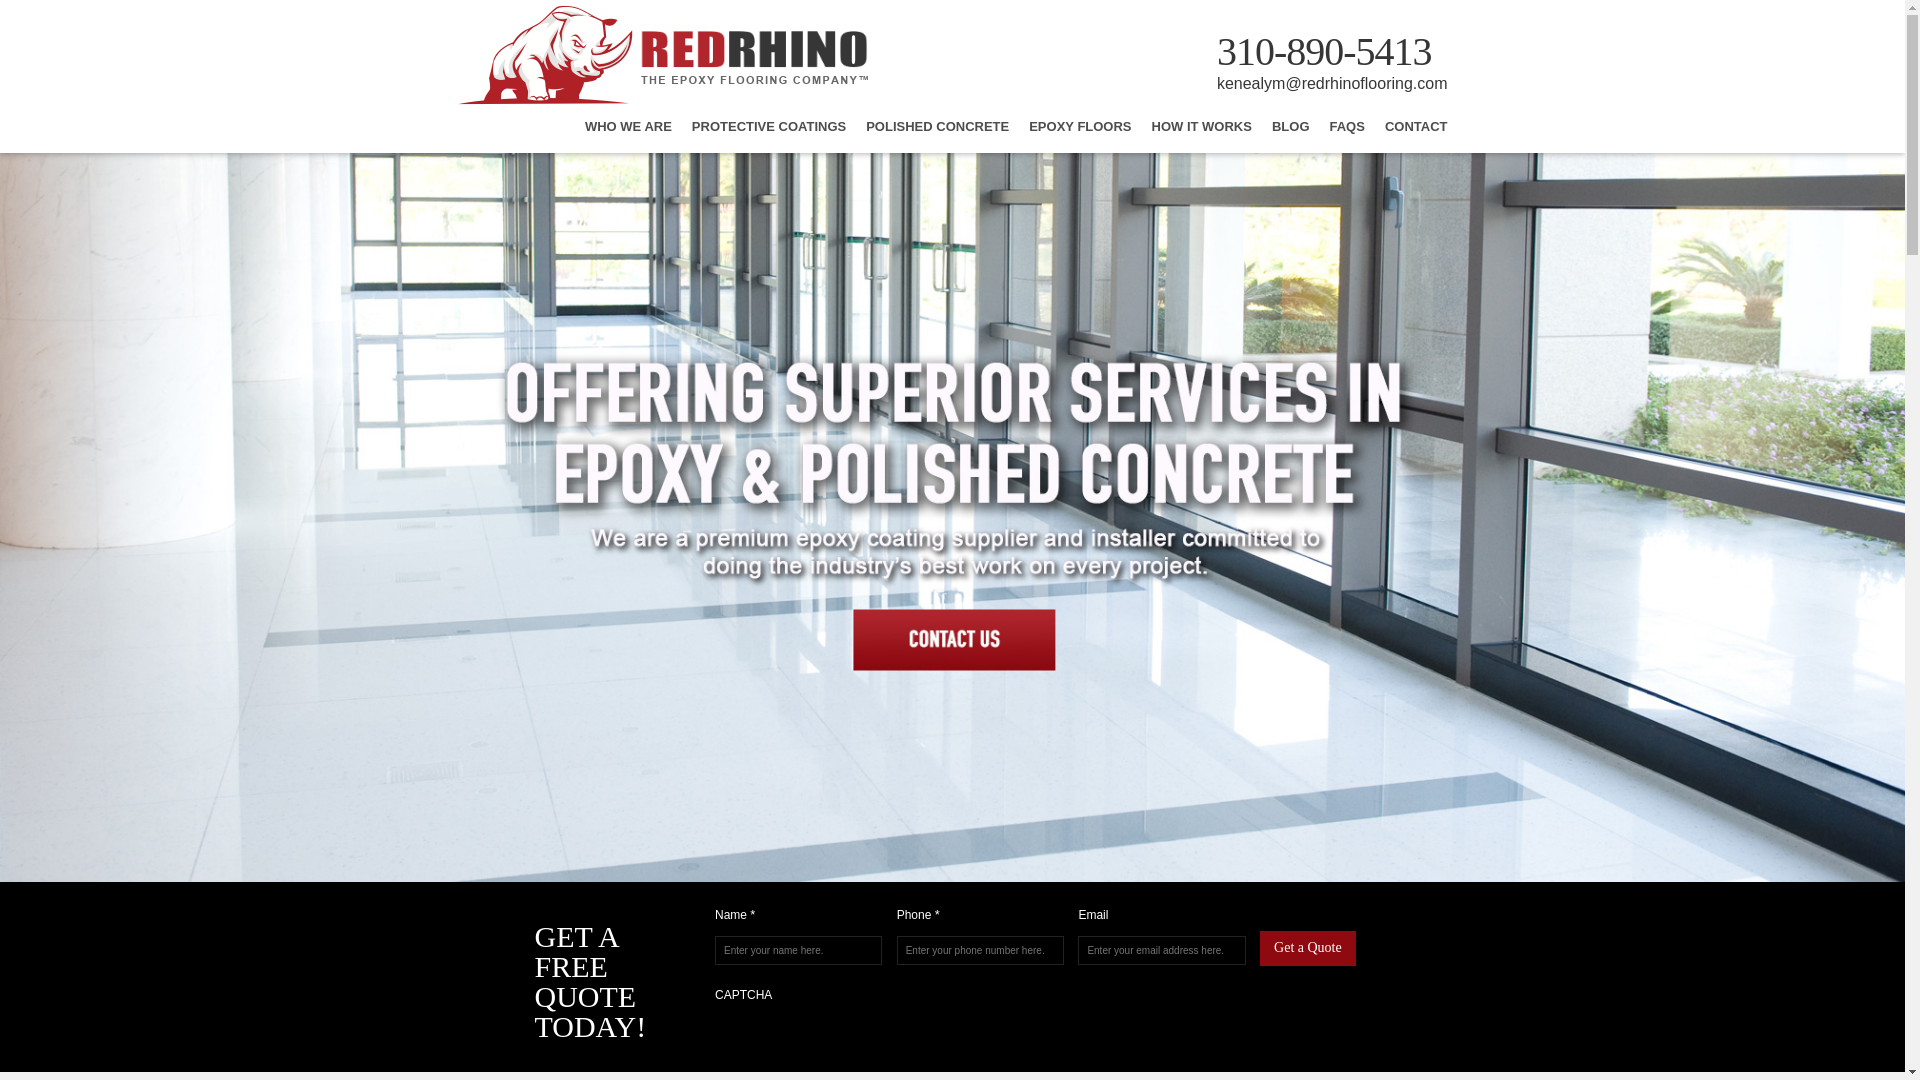  What do you see at coordinates (662, 100) in the screenshot?
I see `Epoxy Flooring Company Homepage` at bounding box center [662, 100].